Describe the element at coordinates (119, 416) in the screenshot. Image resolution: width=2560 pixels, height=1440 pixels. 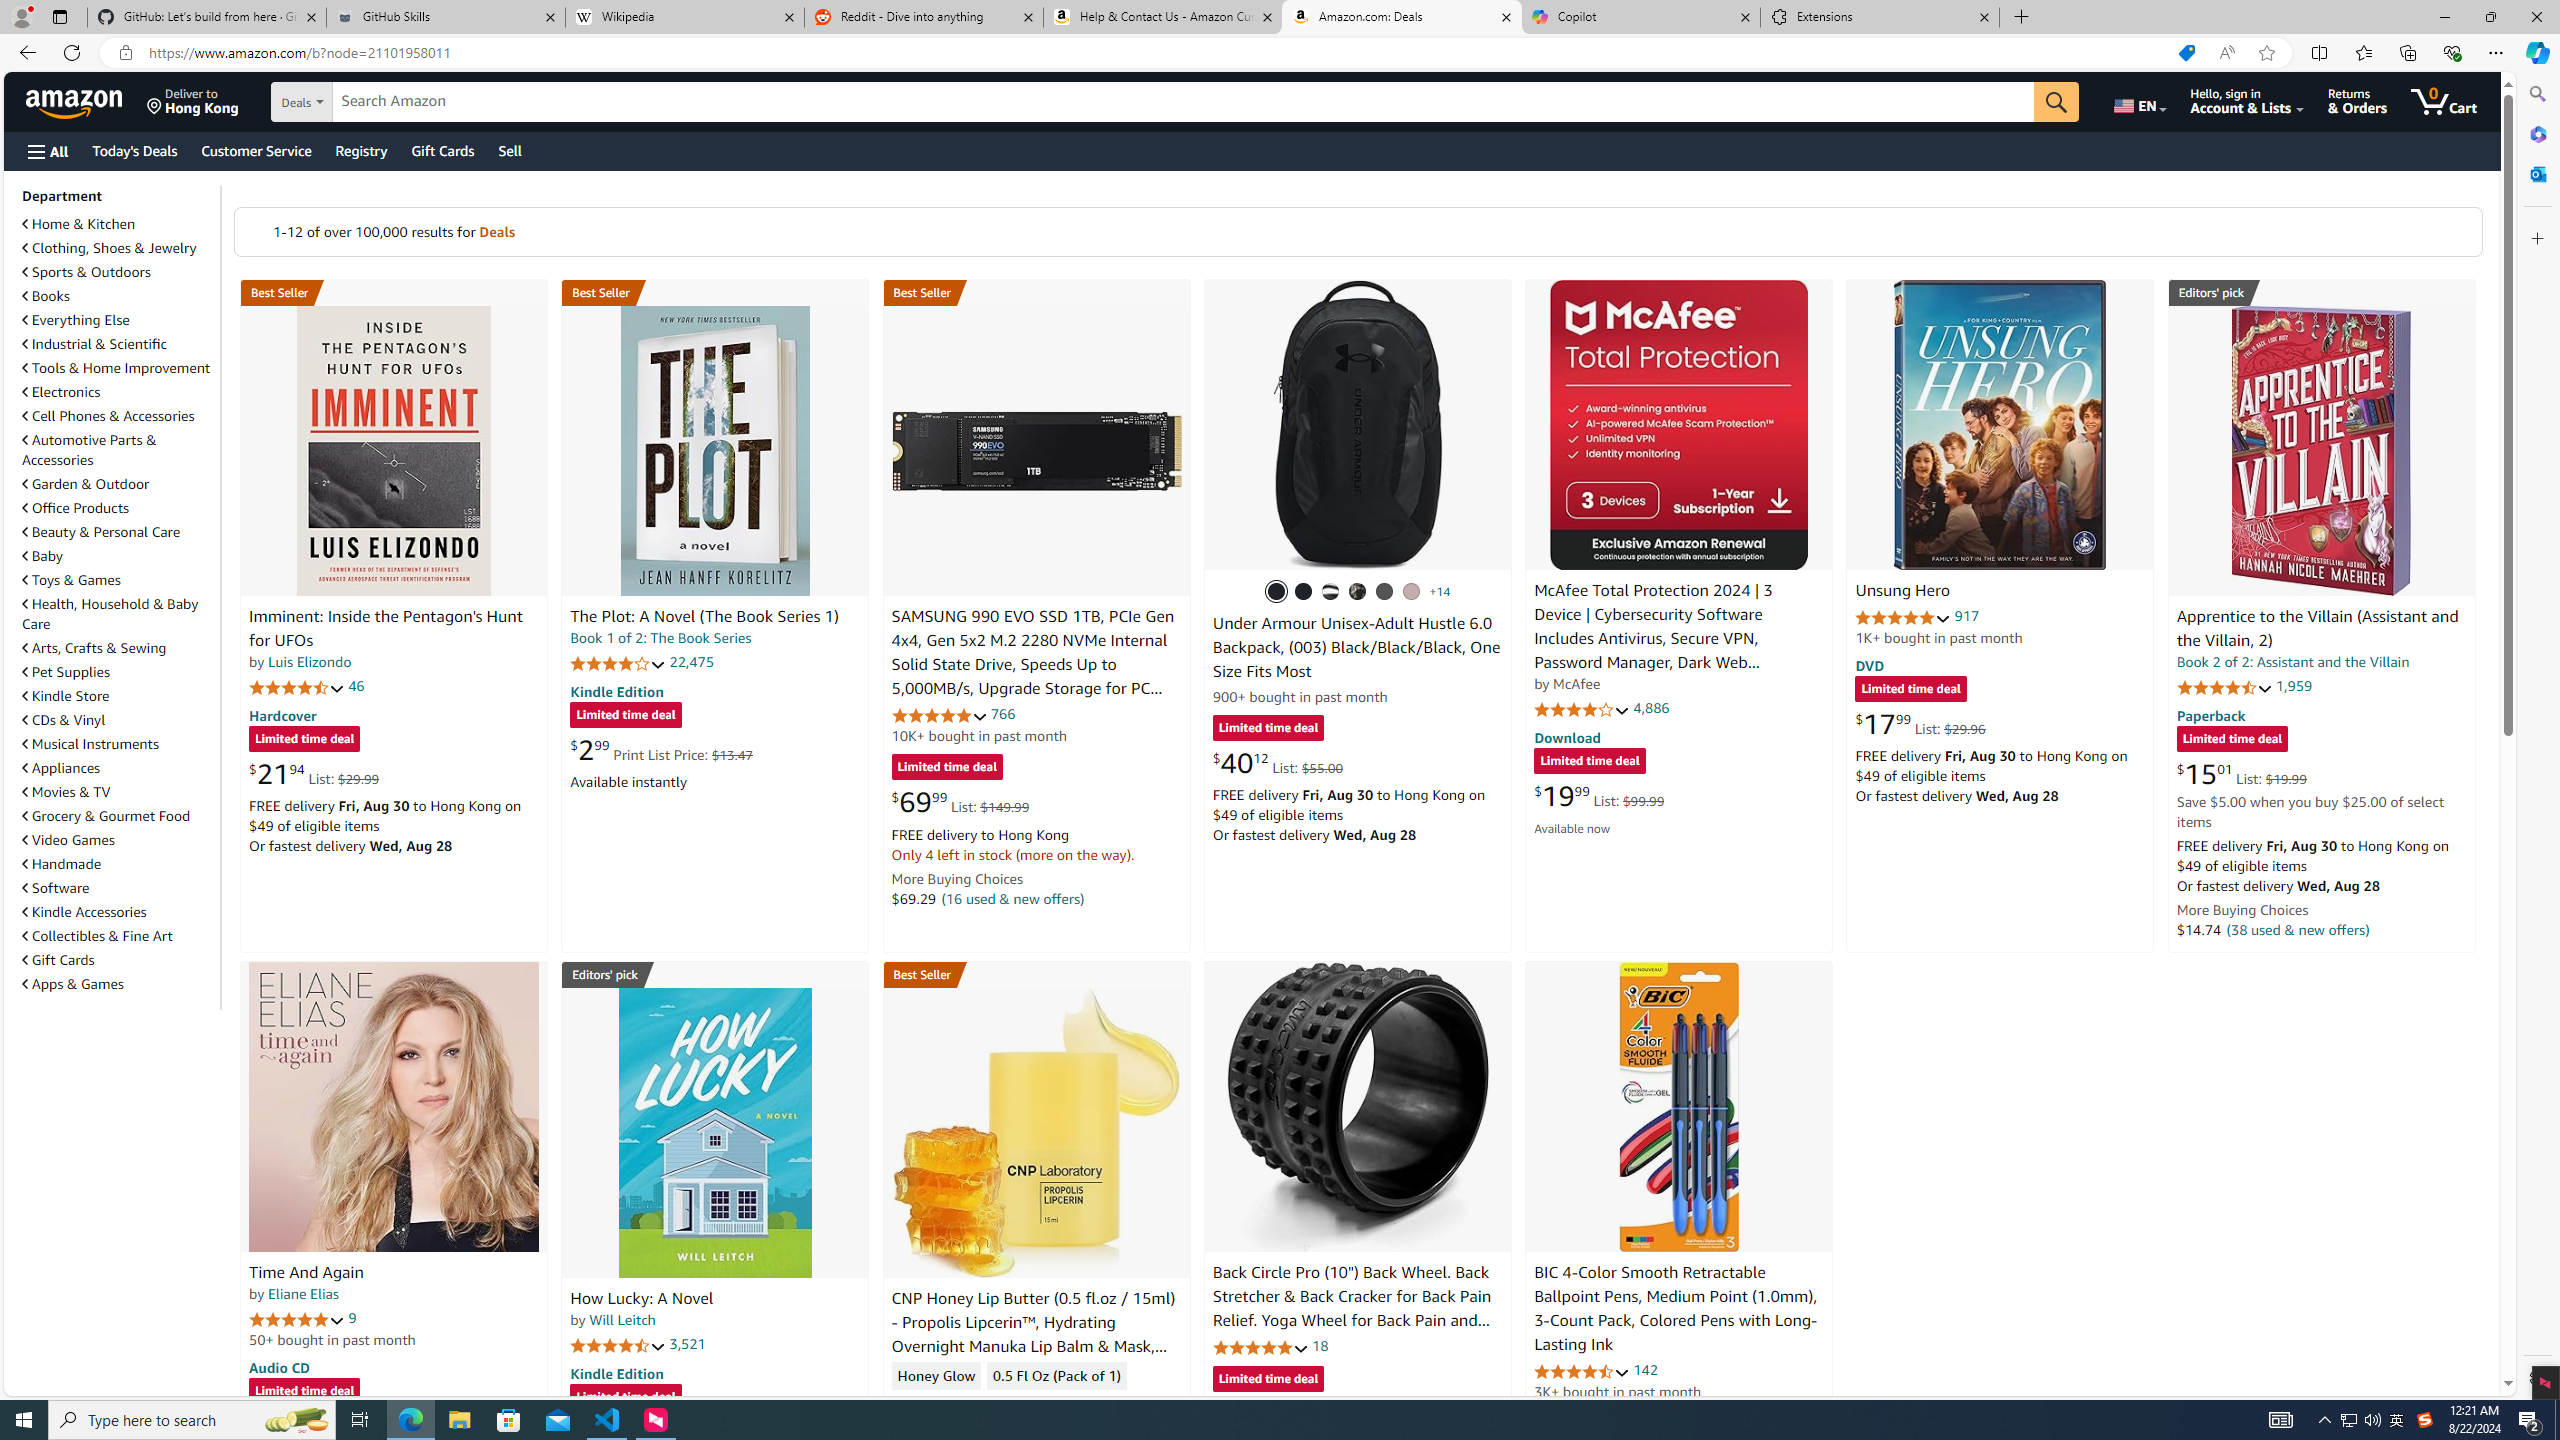
I see `Cell Phones & Accessories` at that location.